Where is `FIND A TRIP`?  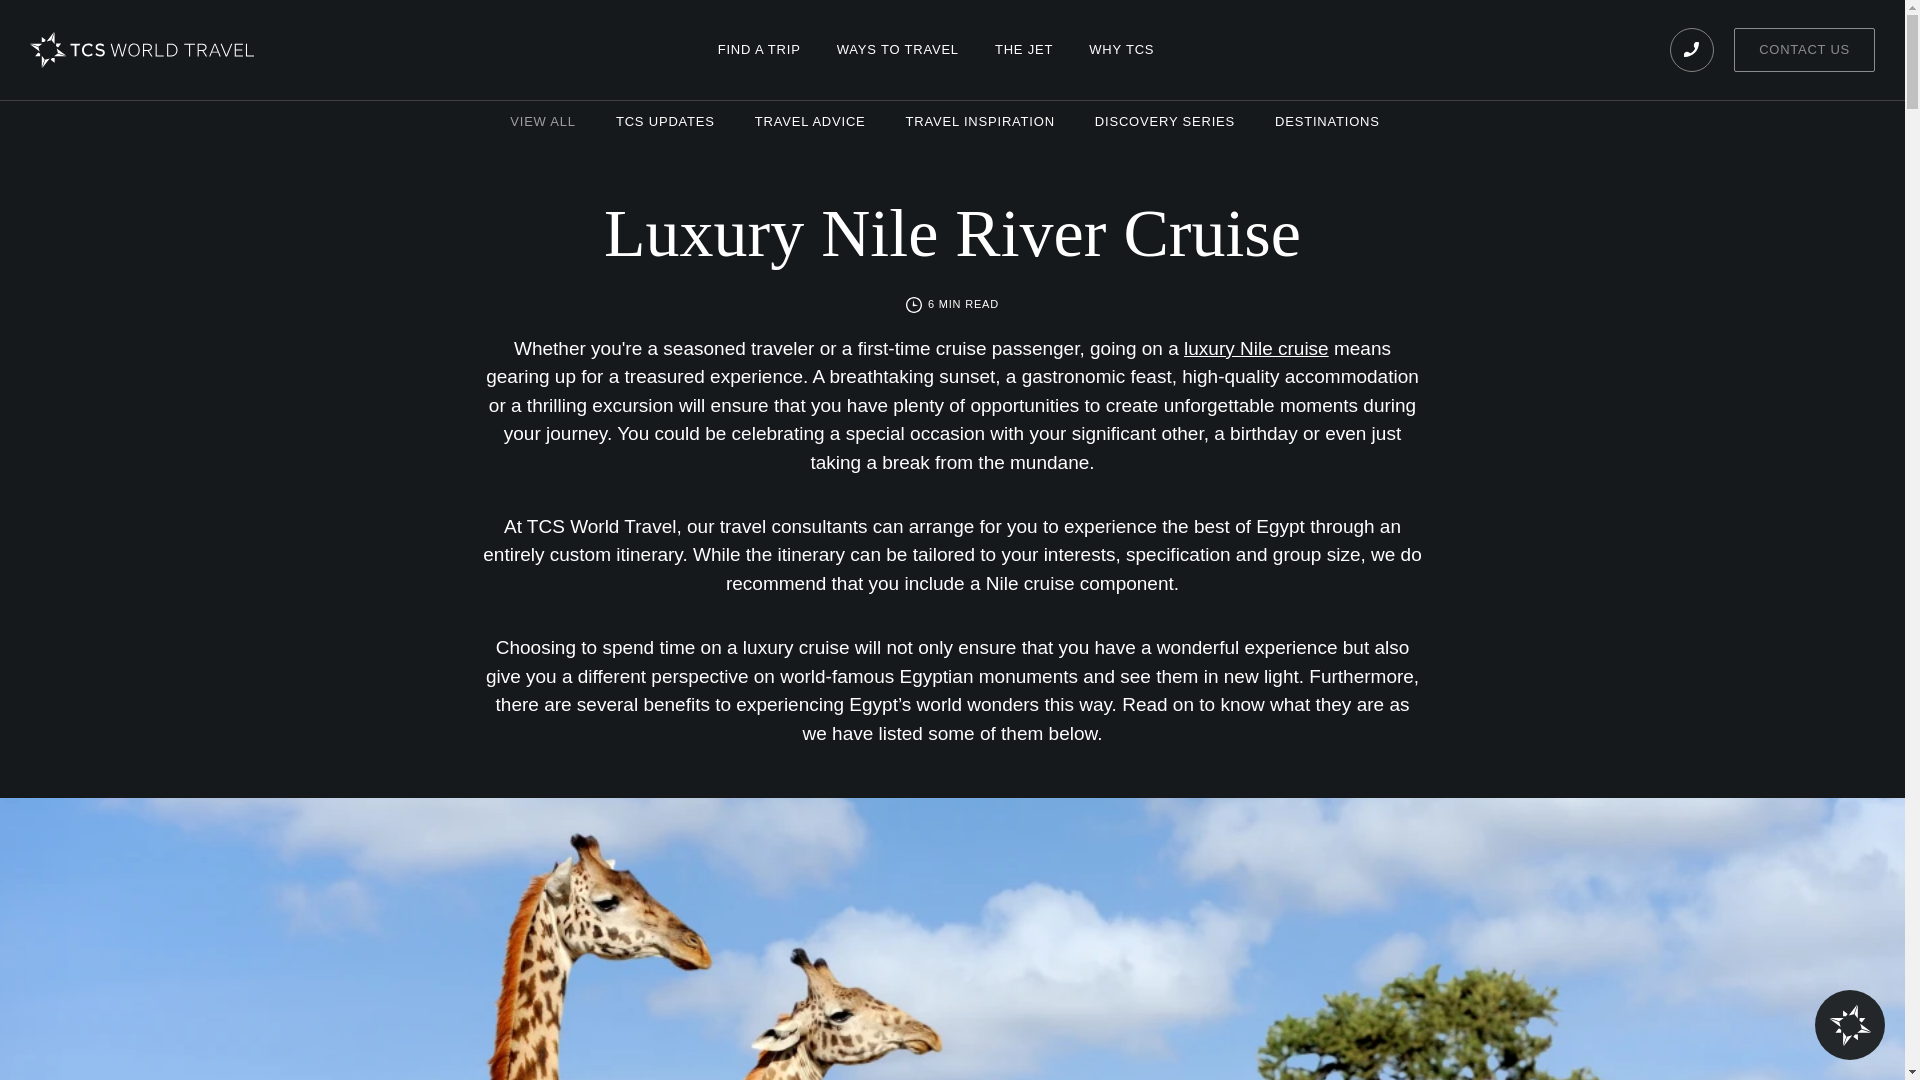 FIND A TRIP is located at coordinates (760, 50).